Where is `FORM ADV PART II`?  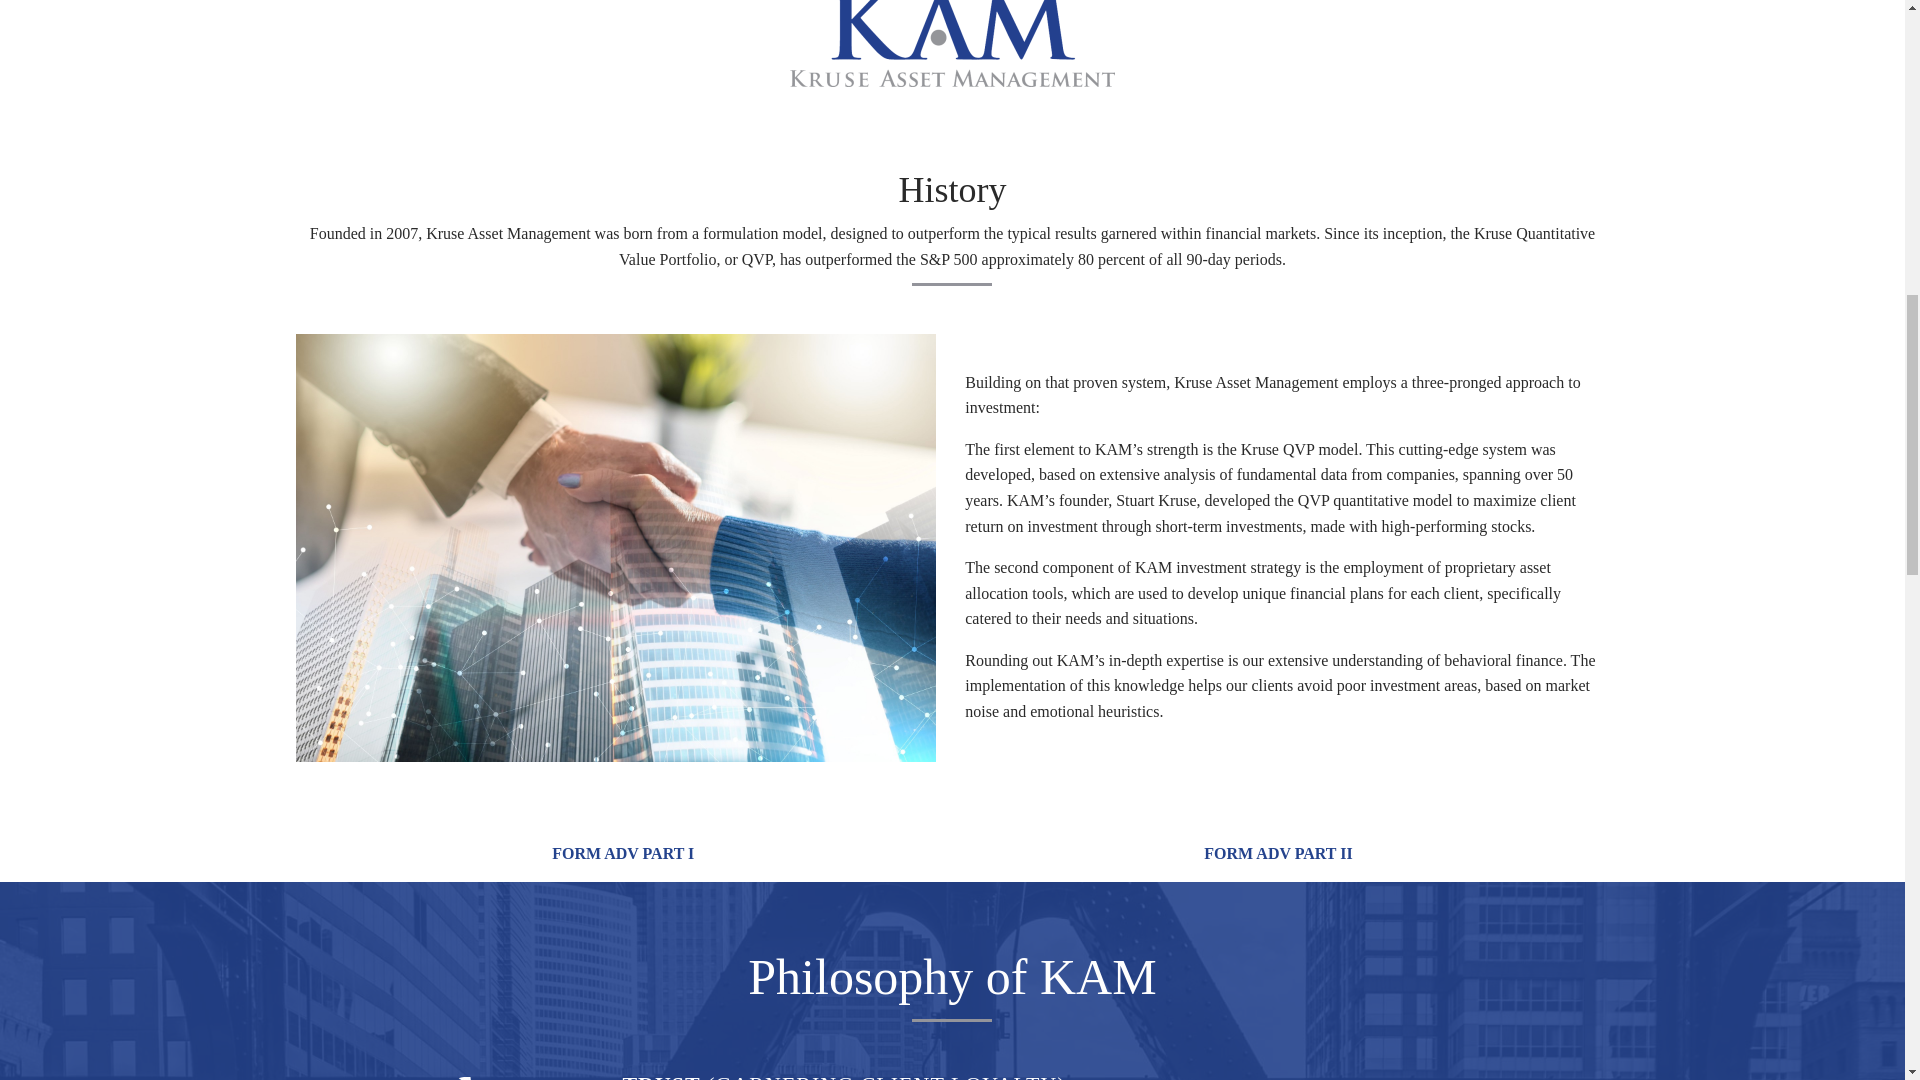 FORM ADV PART II is located at coordinates (1277, 855).